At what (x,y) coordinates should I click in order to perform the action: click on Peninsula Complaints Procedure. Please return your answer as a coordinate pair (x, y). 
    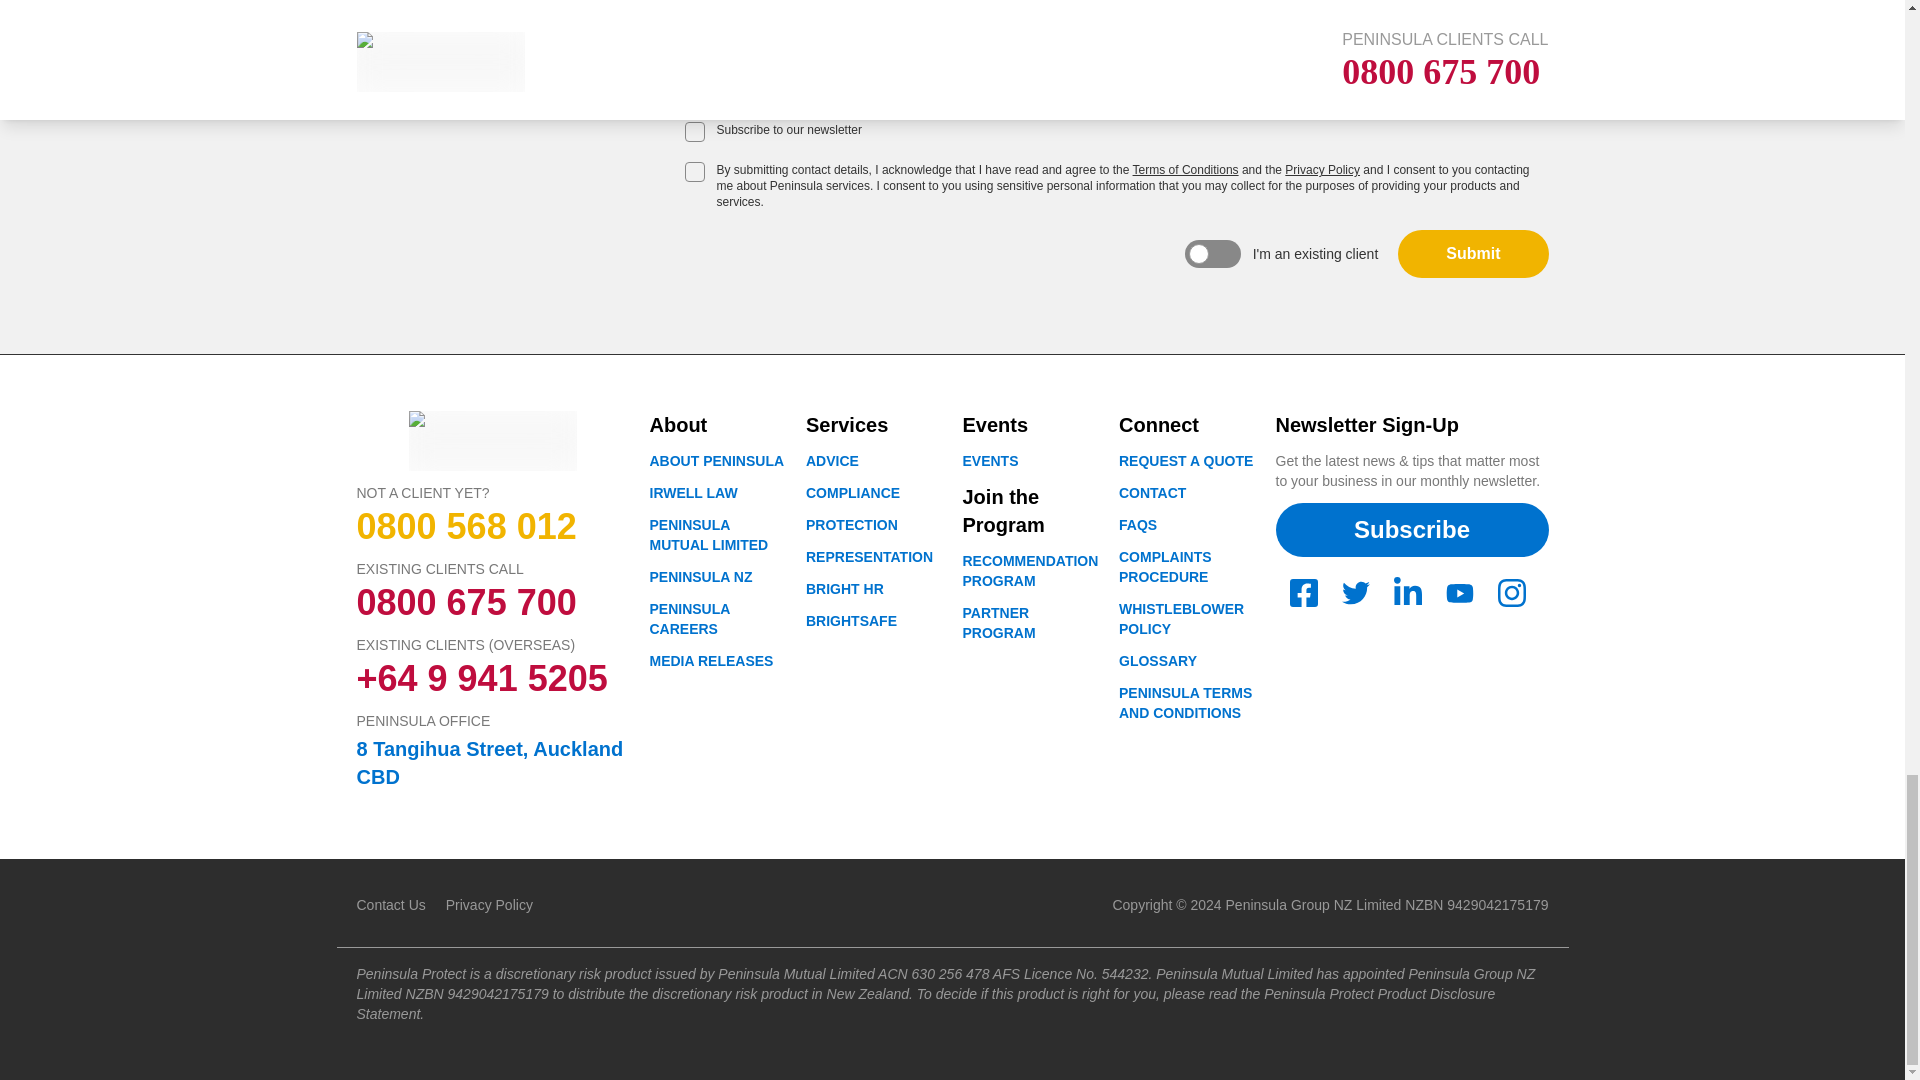
    Looking at the image, I should click on (1165, 566).